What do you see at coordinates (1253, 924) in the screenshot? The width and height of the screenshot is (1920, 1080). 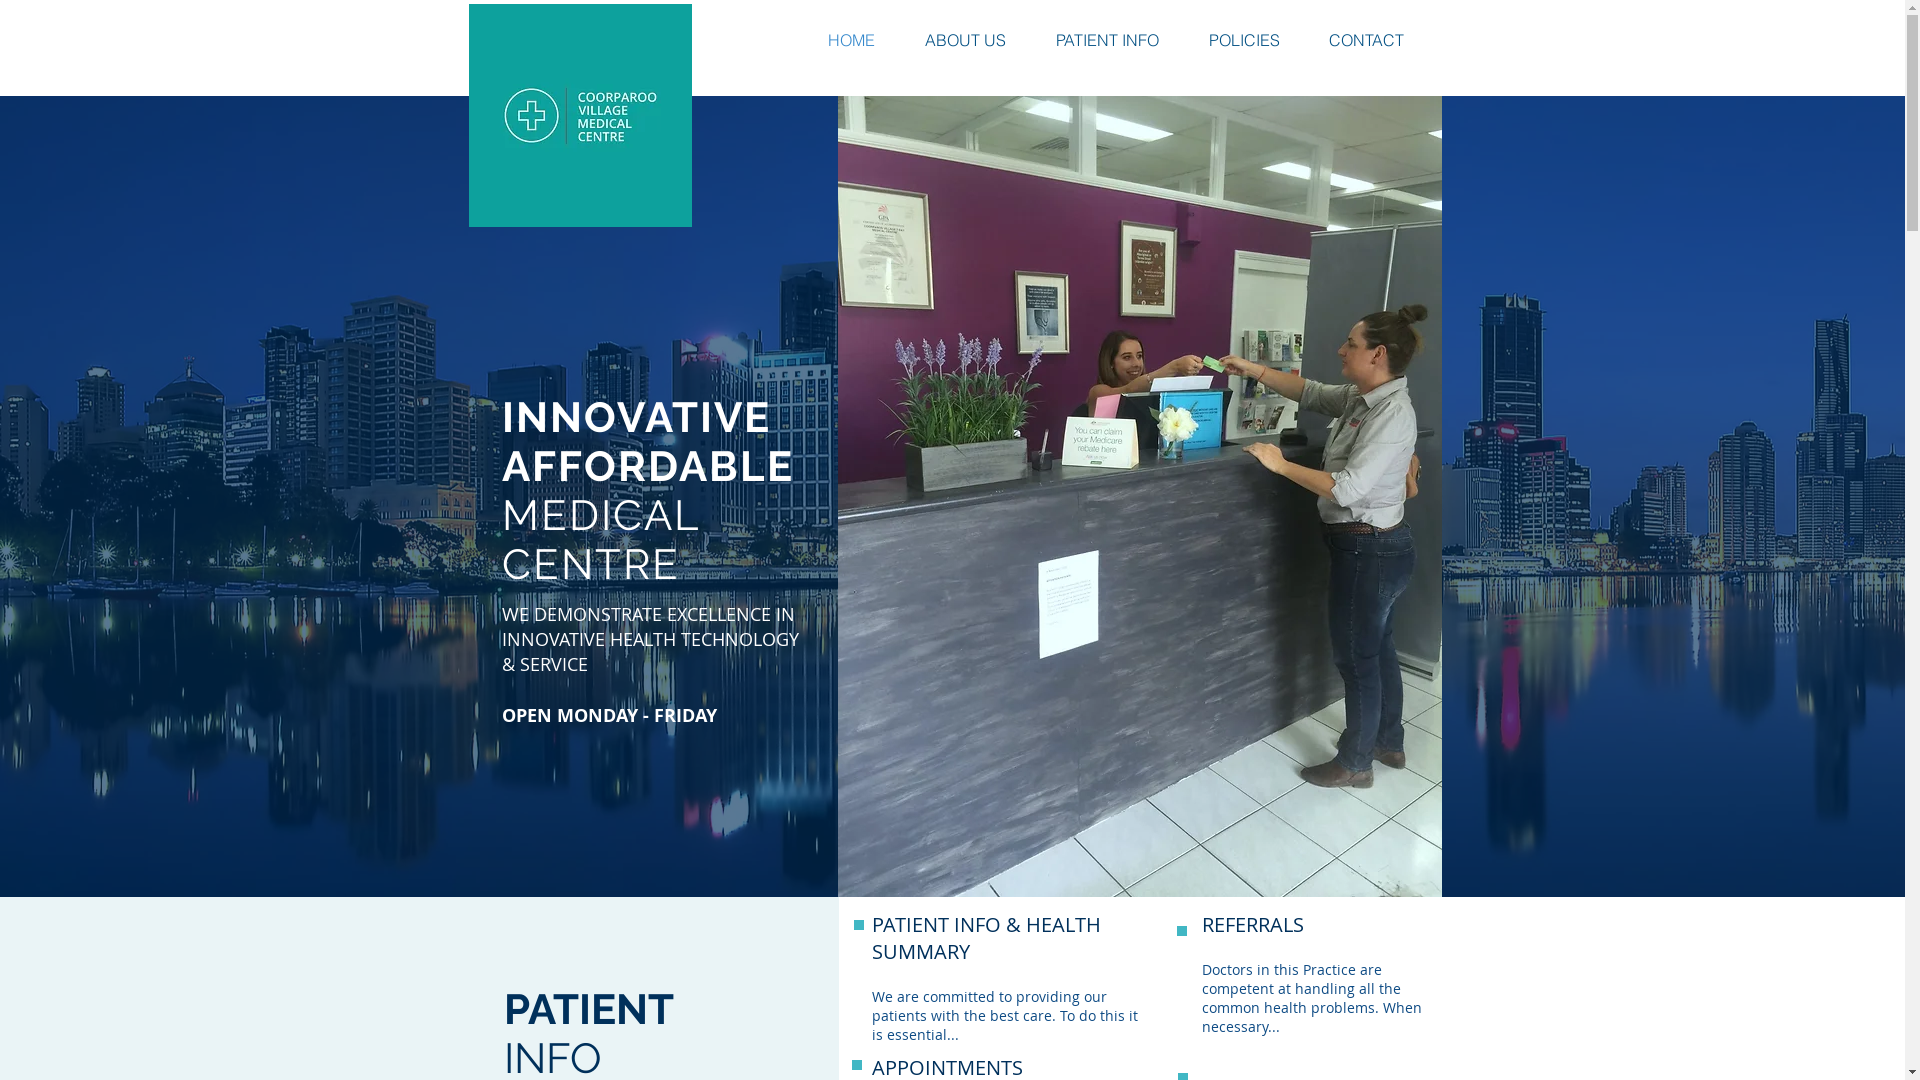 I see `REFERRALS` at bounding box center [1253, 924].